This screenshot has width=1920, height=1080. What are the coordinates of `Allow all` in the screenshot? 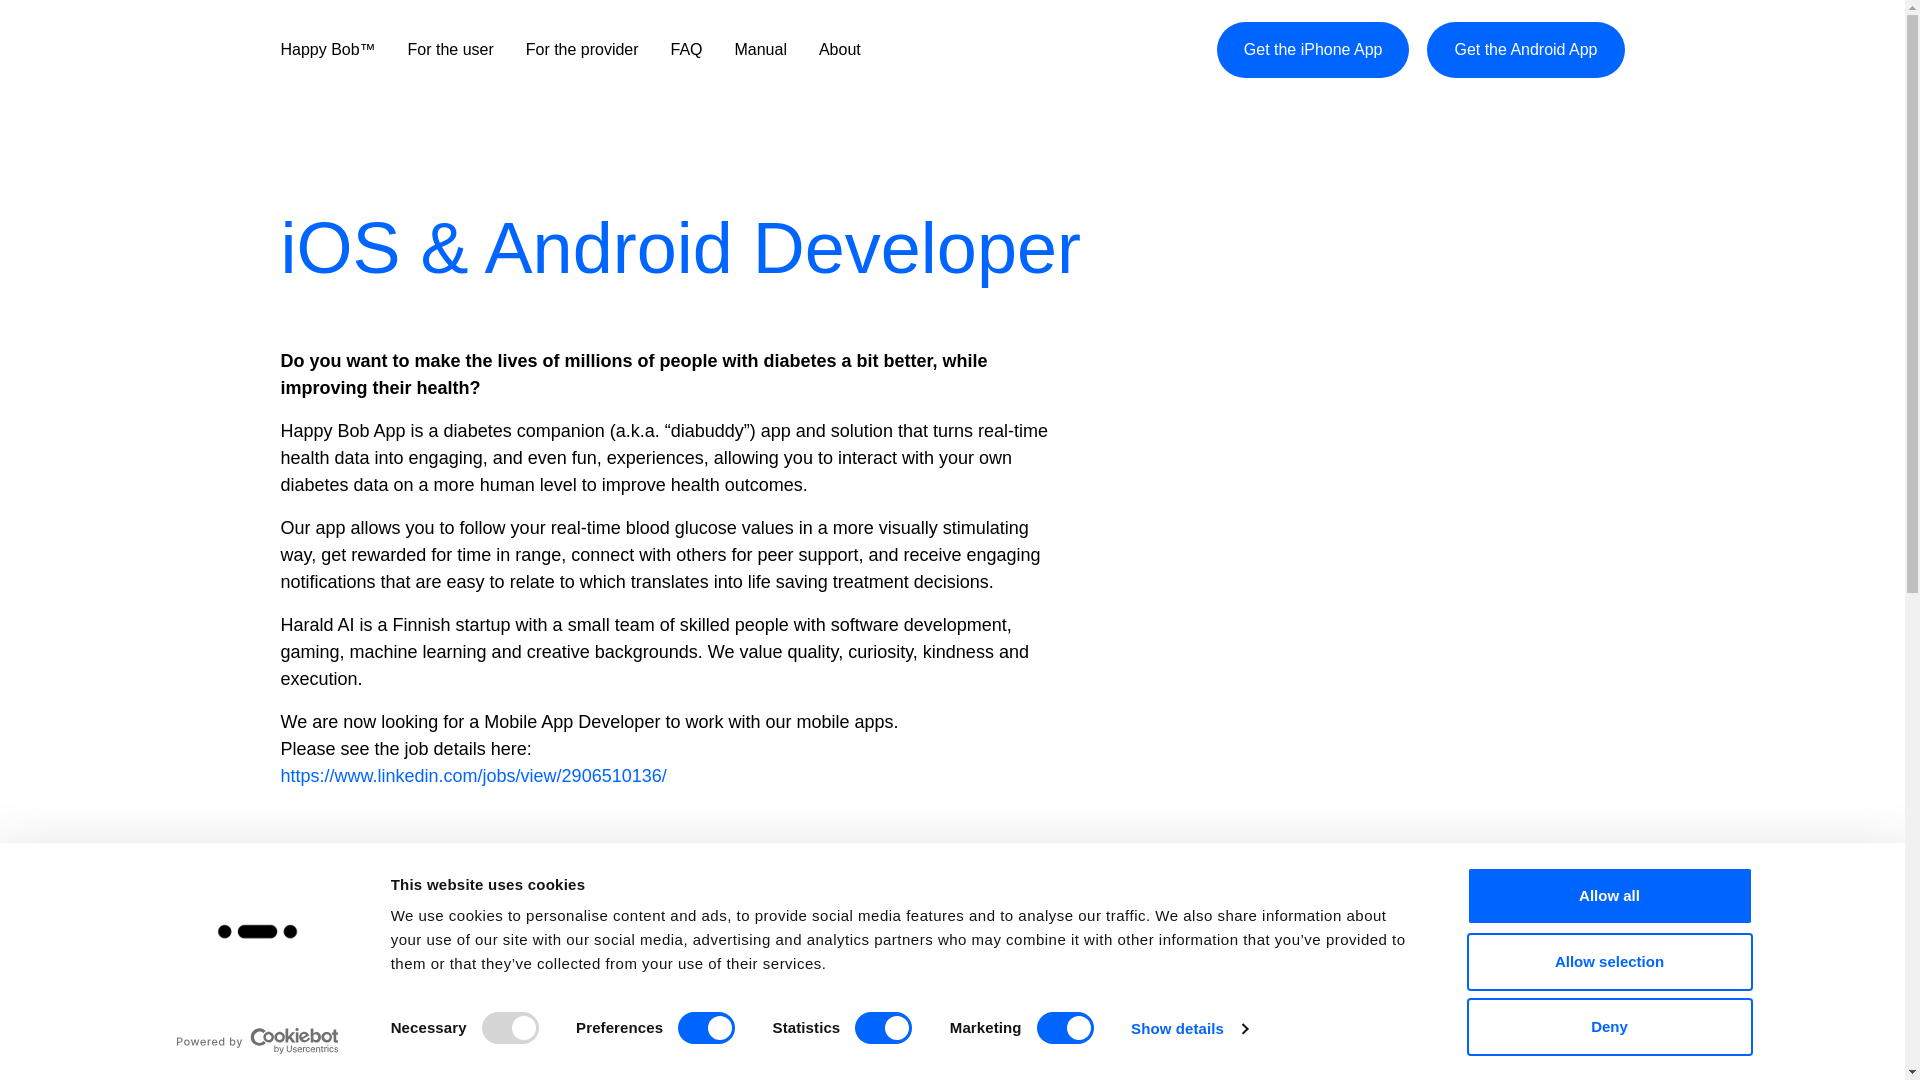 It's located at (1608, 896).